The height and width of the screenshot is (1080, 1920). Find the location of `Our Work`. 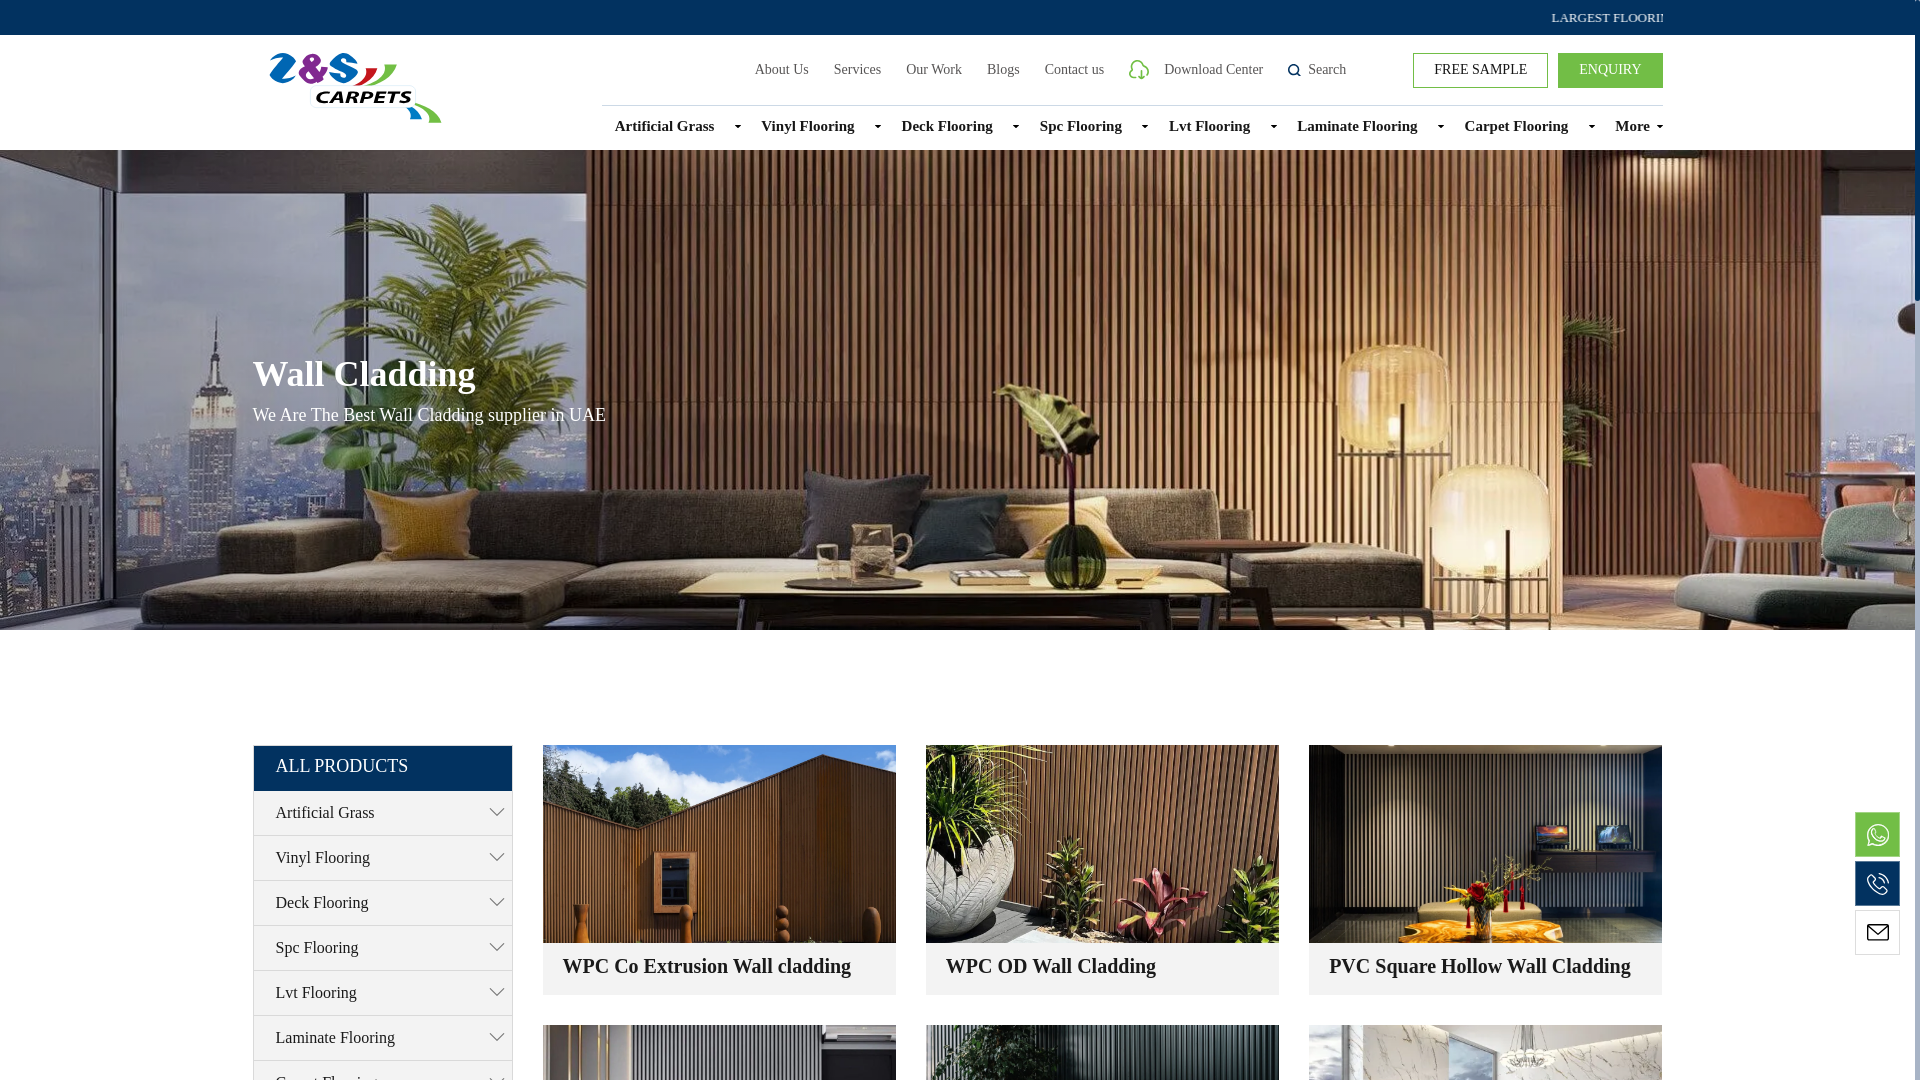

Our Work is located at coordinates (934, 69).